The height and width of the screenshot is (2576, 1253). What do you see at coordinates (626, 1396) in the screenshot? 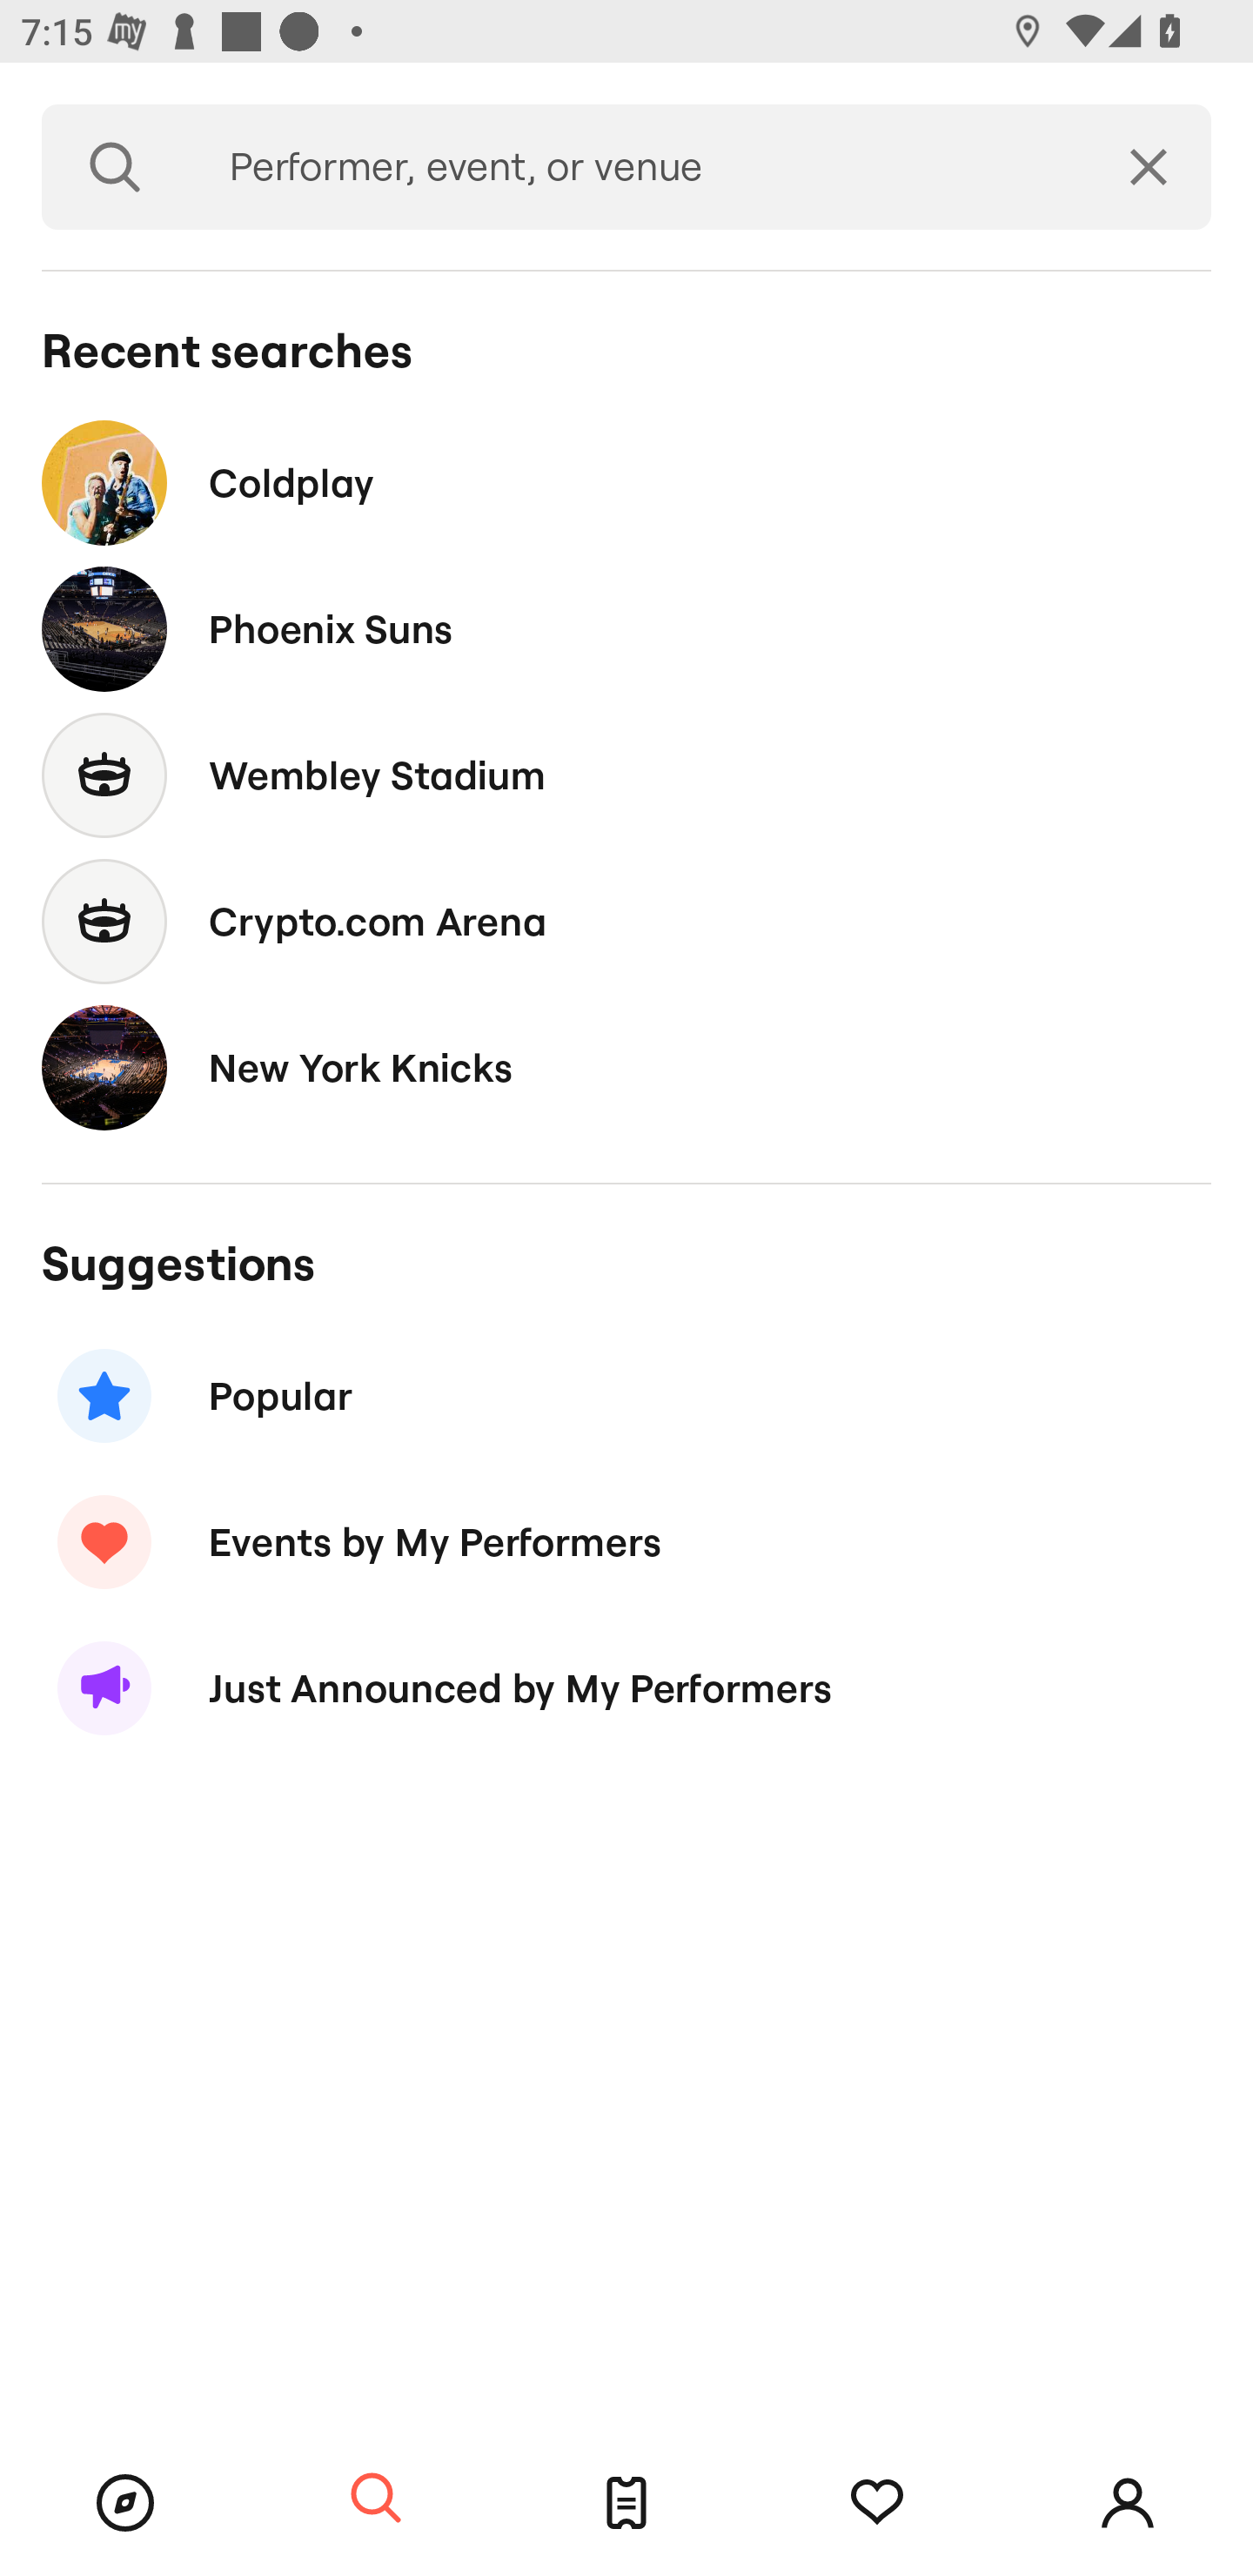
I see `Popular` at bounding box center [626, 1396].